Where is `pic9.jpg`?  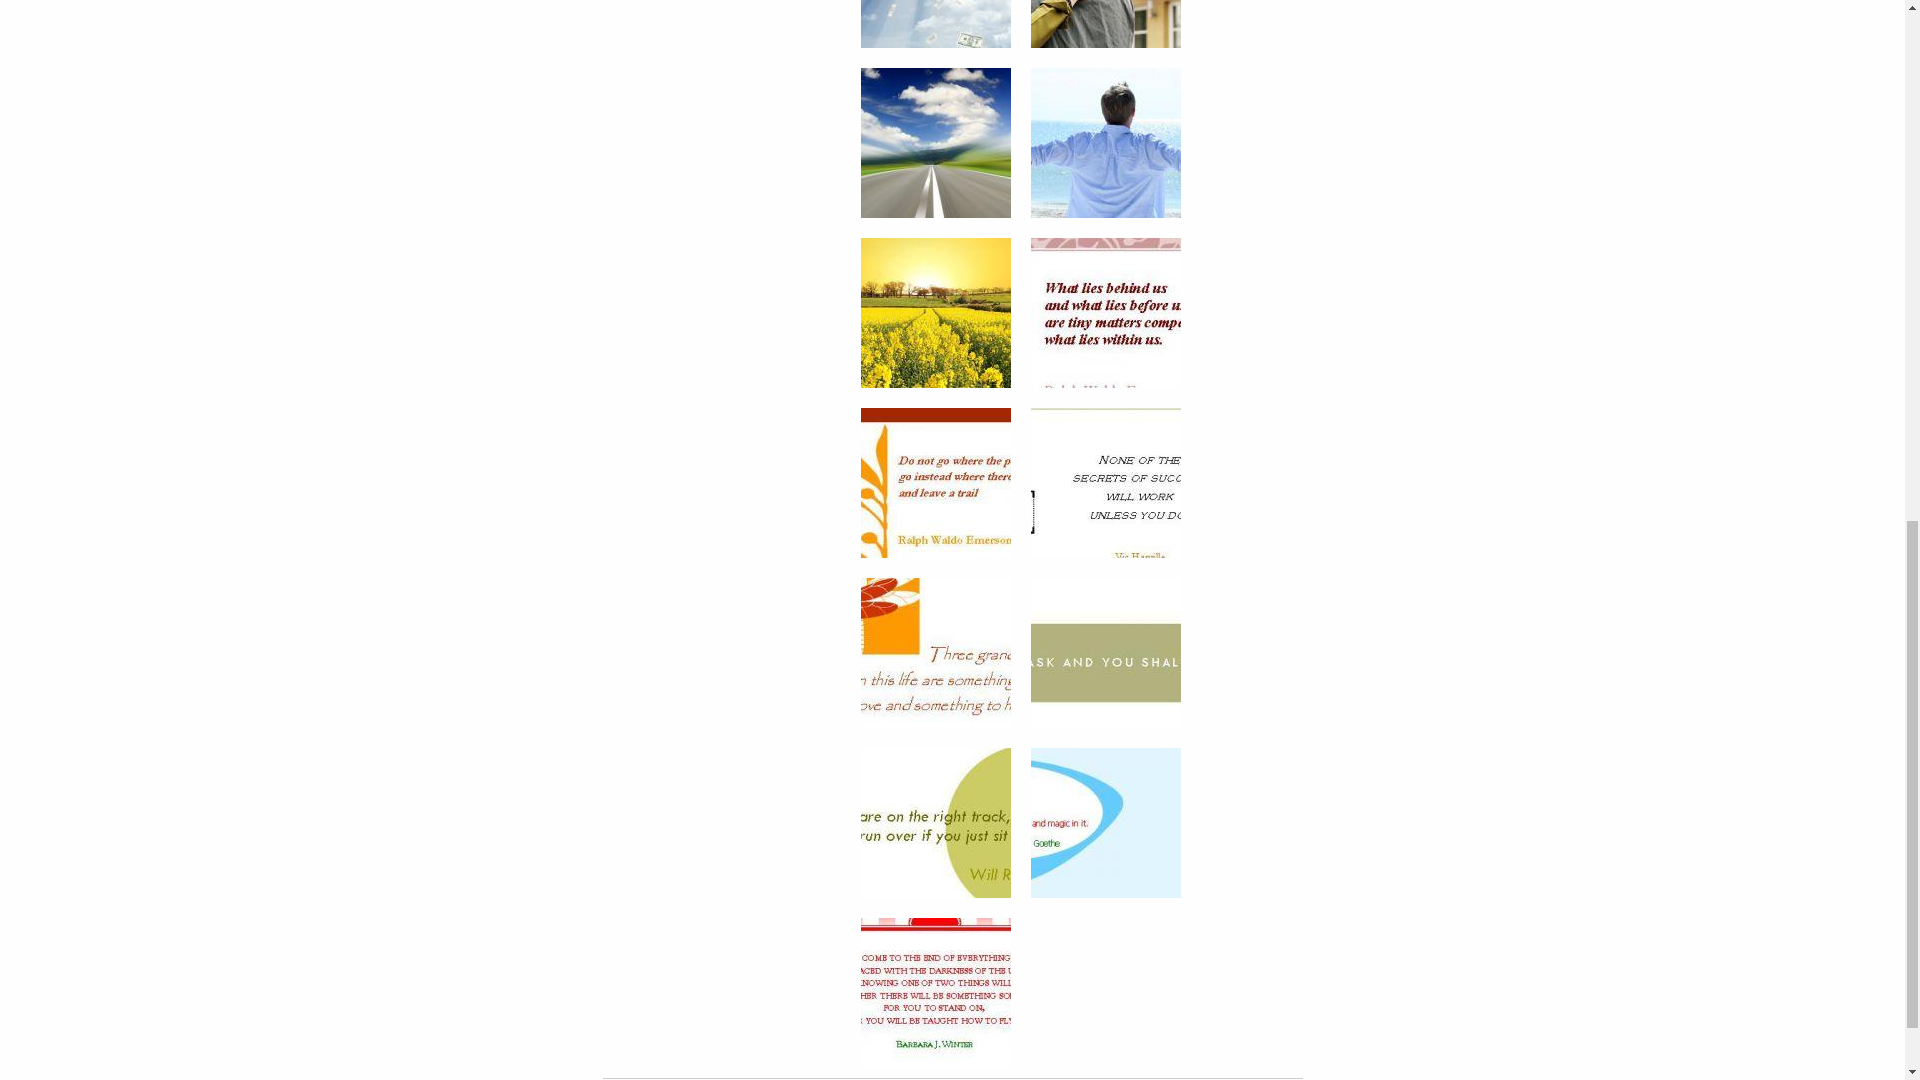 pic9.jpg is located at coordinates (936, 310).